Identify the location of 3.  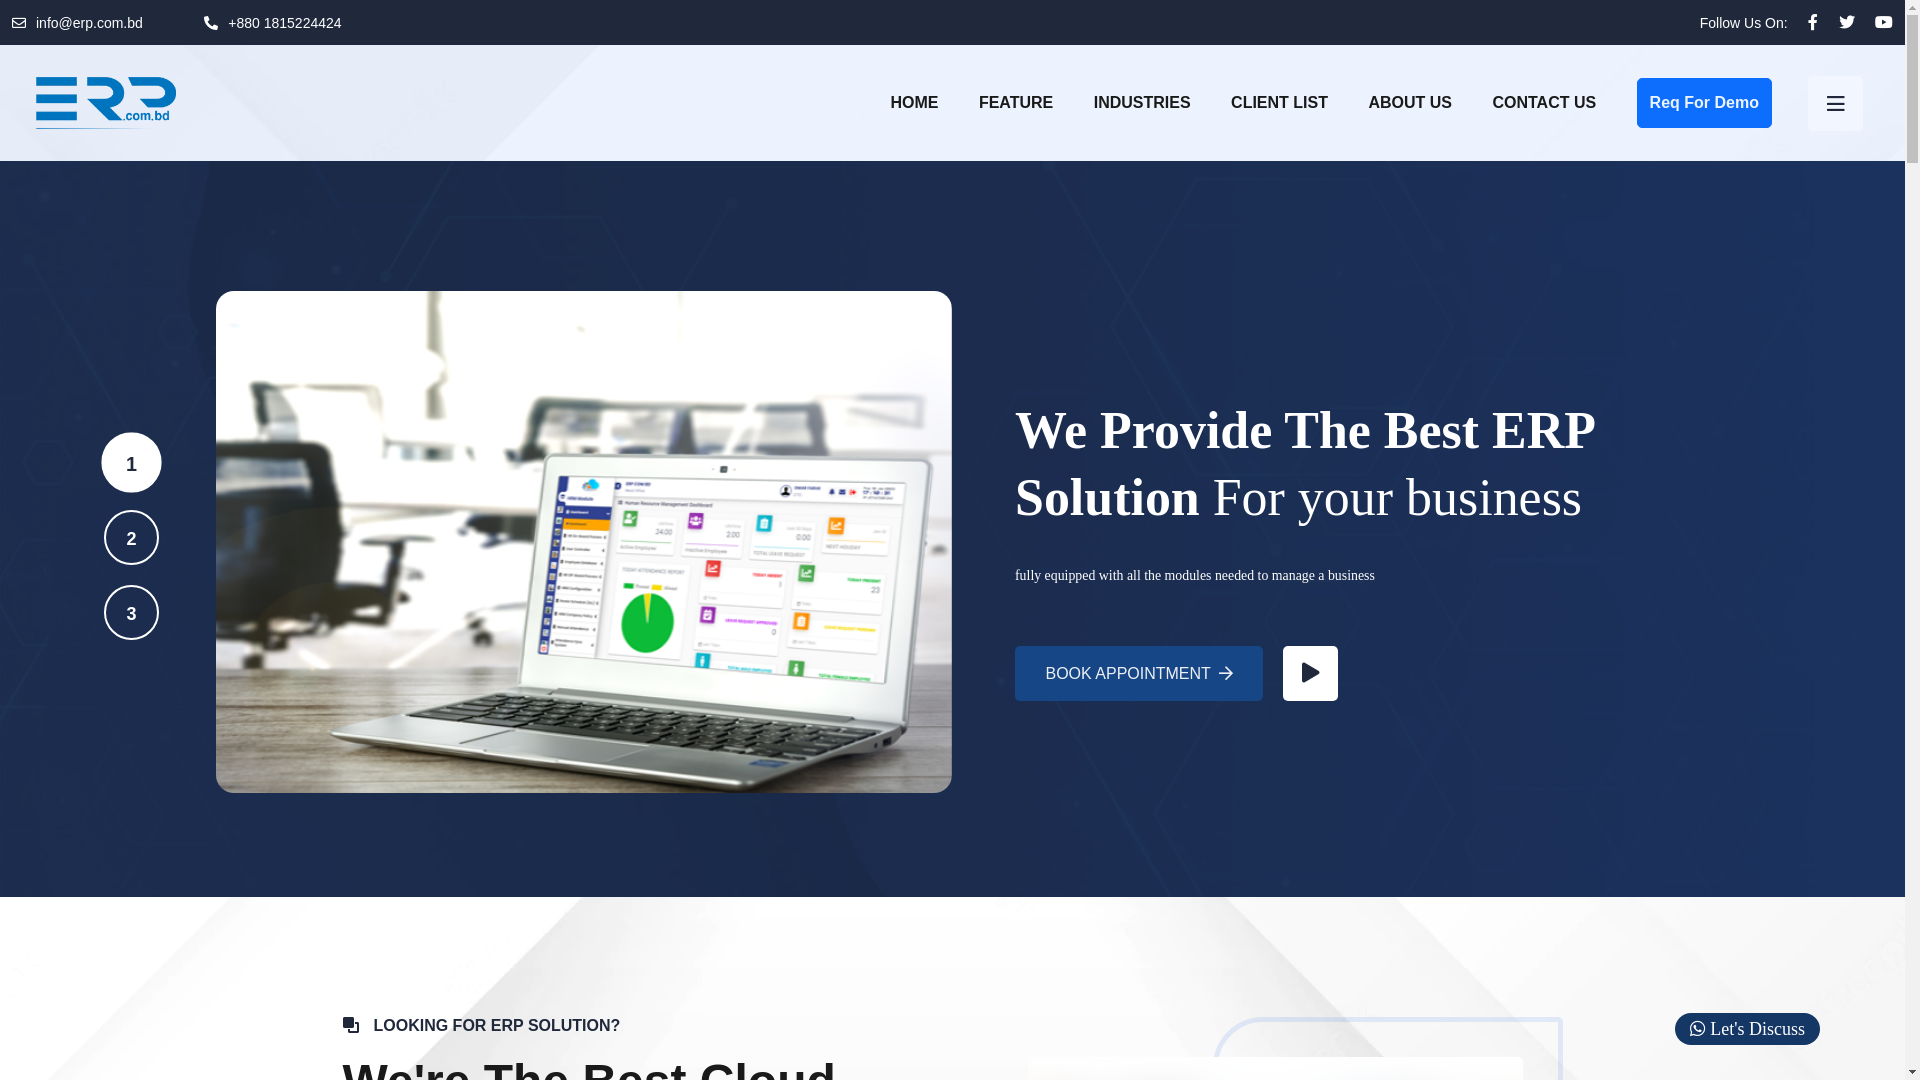
(128, 610).